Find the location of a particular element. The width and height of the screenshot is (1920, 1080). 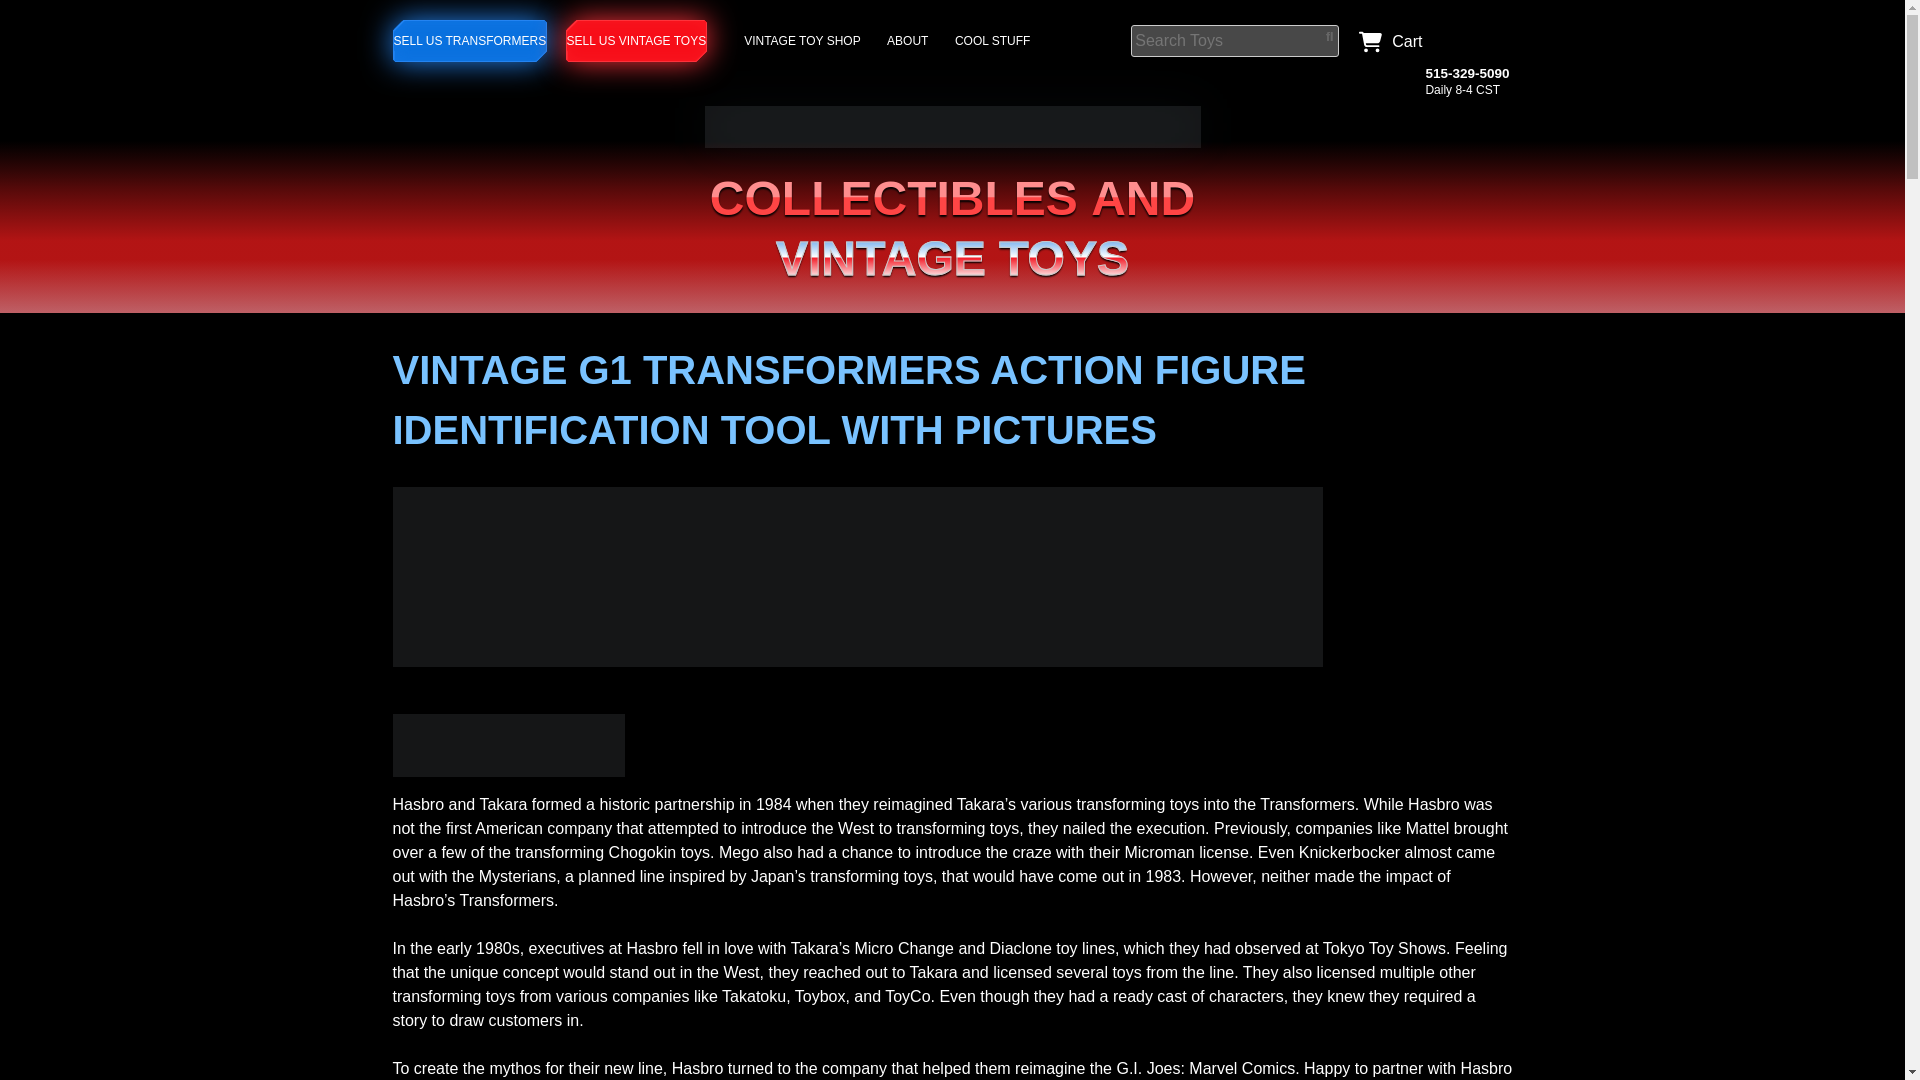

VINTAGE TOY SHOP   is located at coordinates (805, 40).